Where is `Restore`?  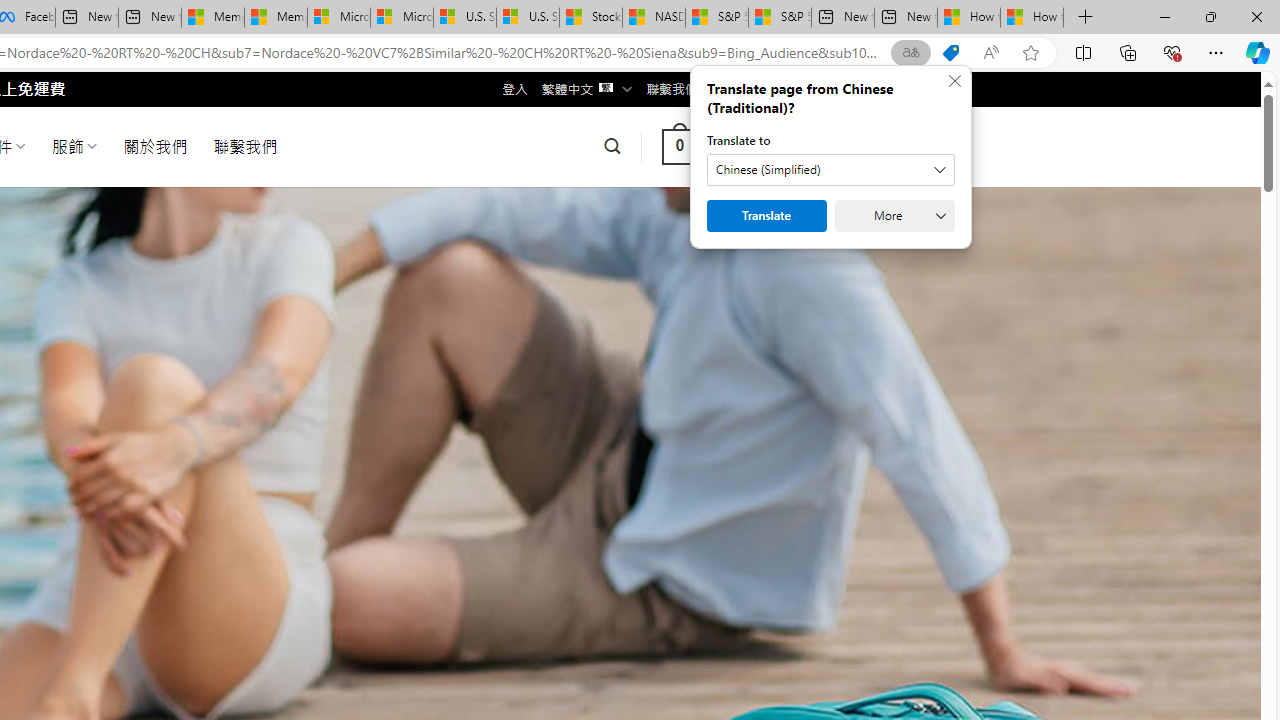
Restore is located at coordinates (1210, 16).